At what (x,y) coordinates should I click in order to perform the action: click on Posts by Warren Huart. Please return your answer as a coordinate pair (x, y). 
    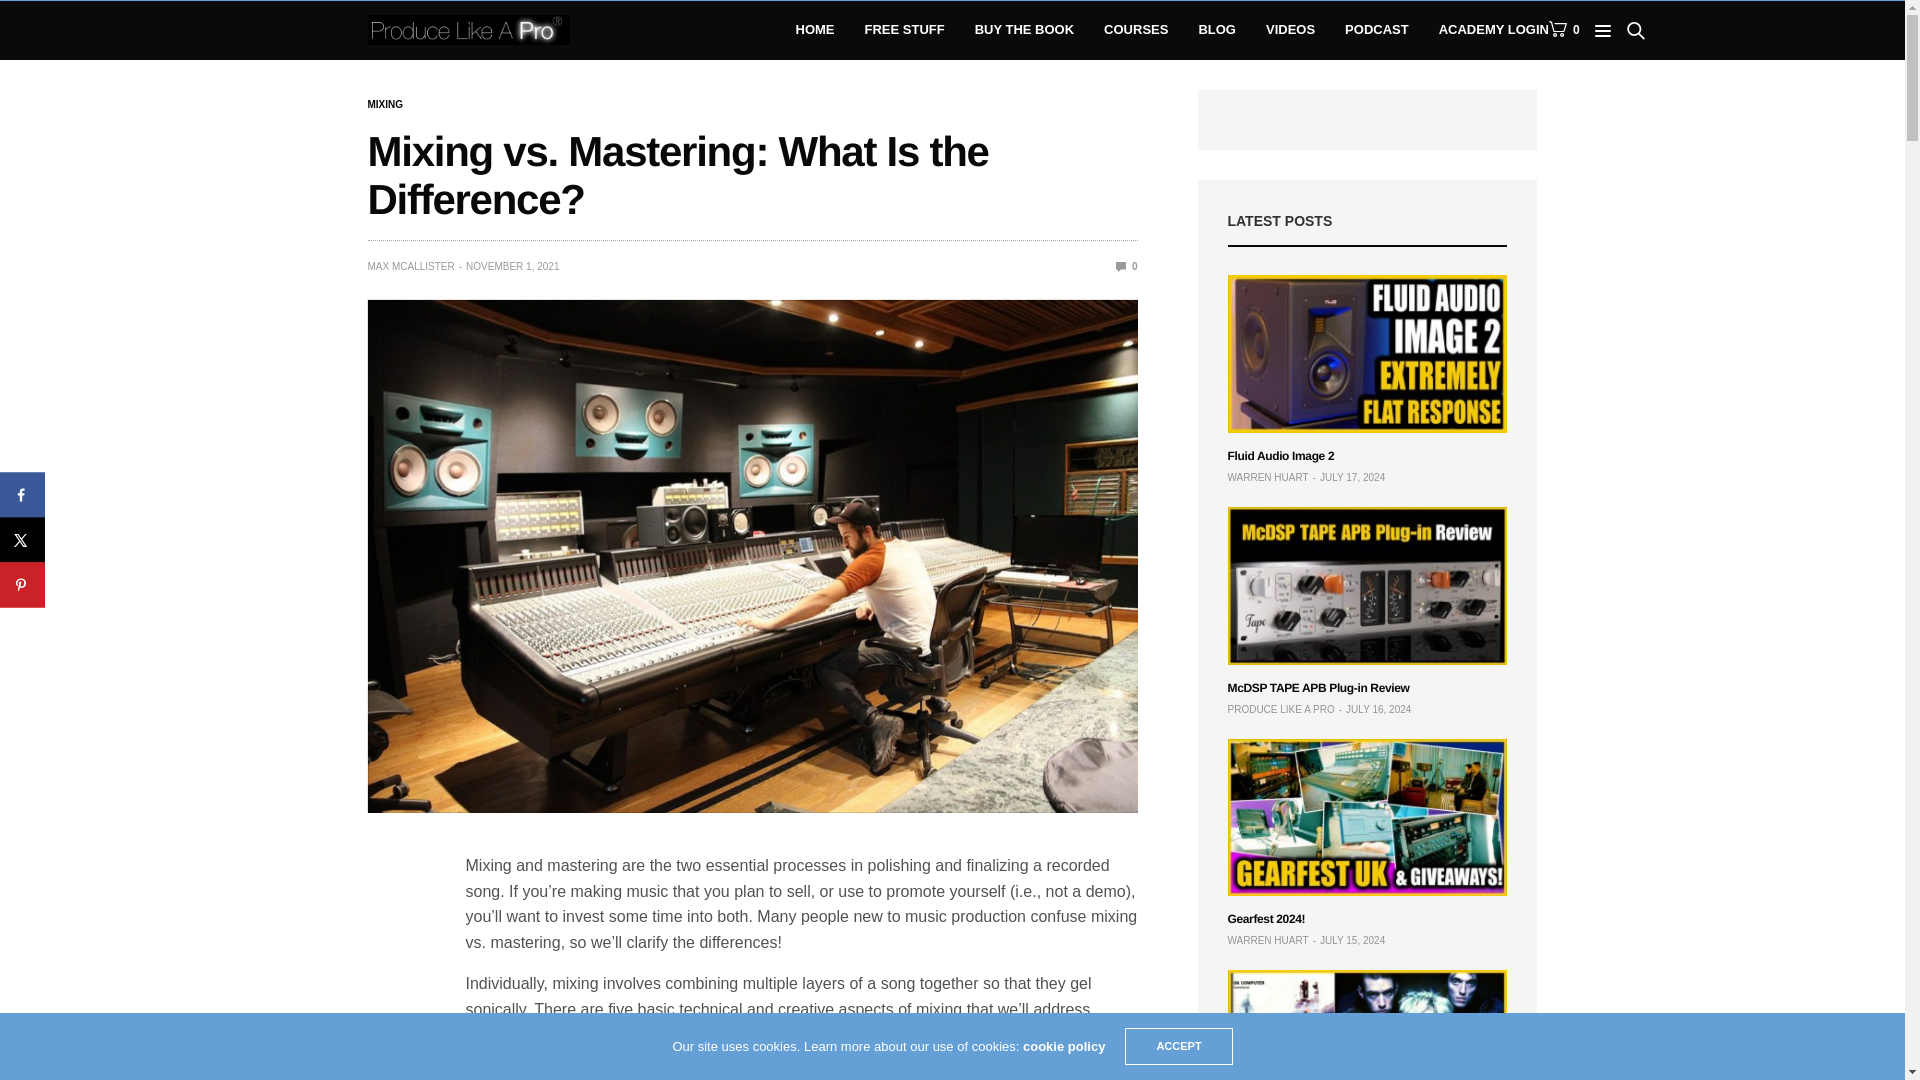
    Looking at the image, I should click on (1268, 478).